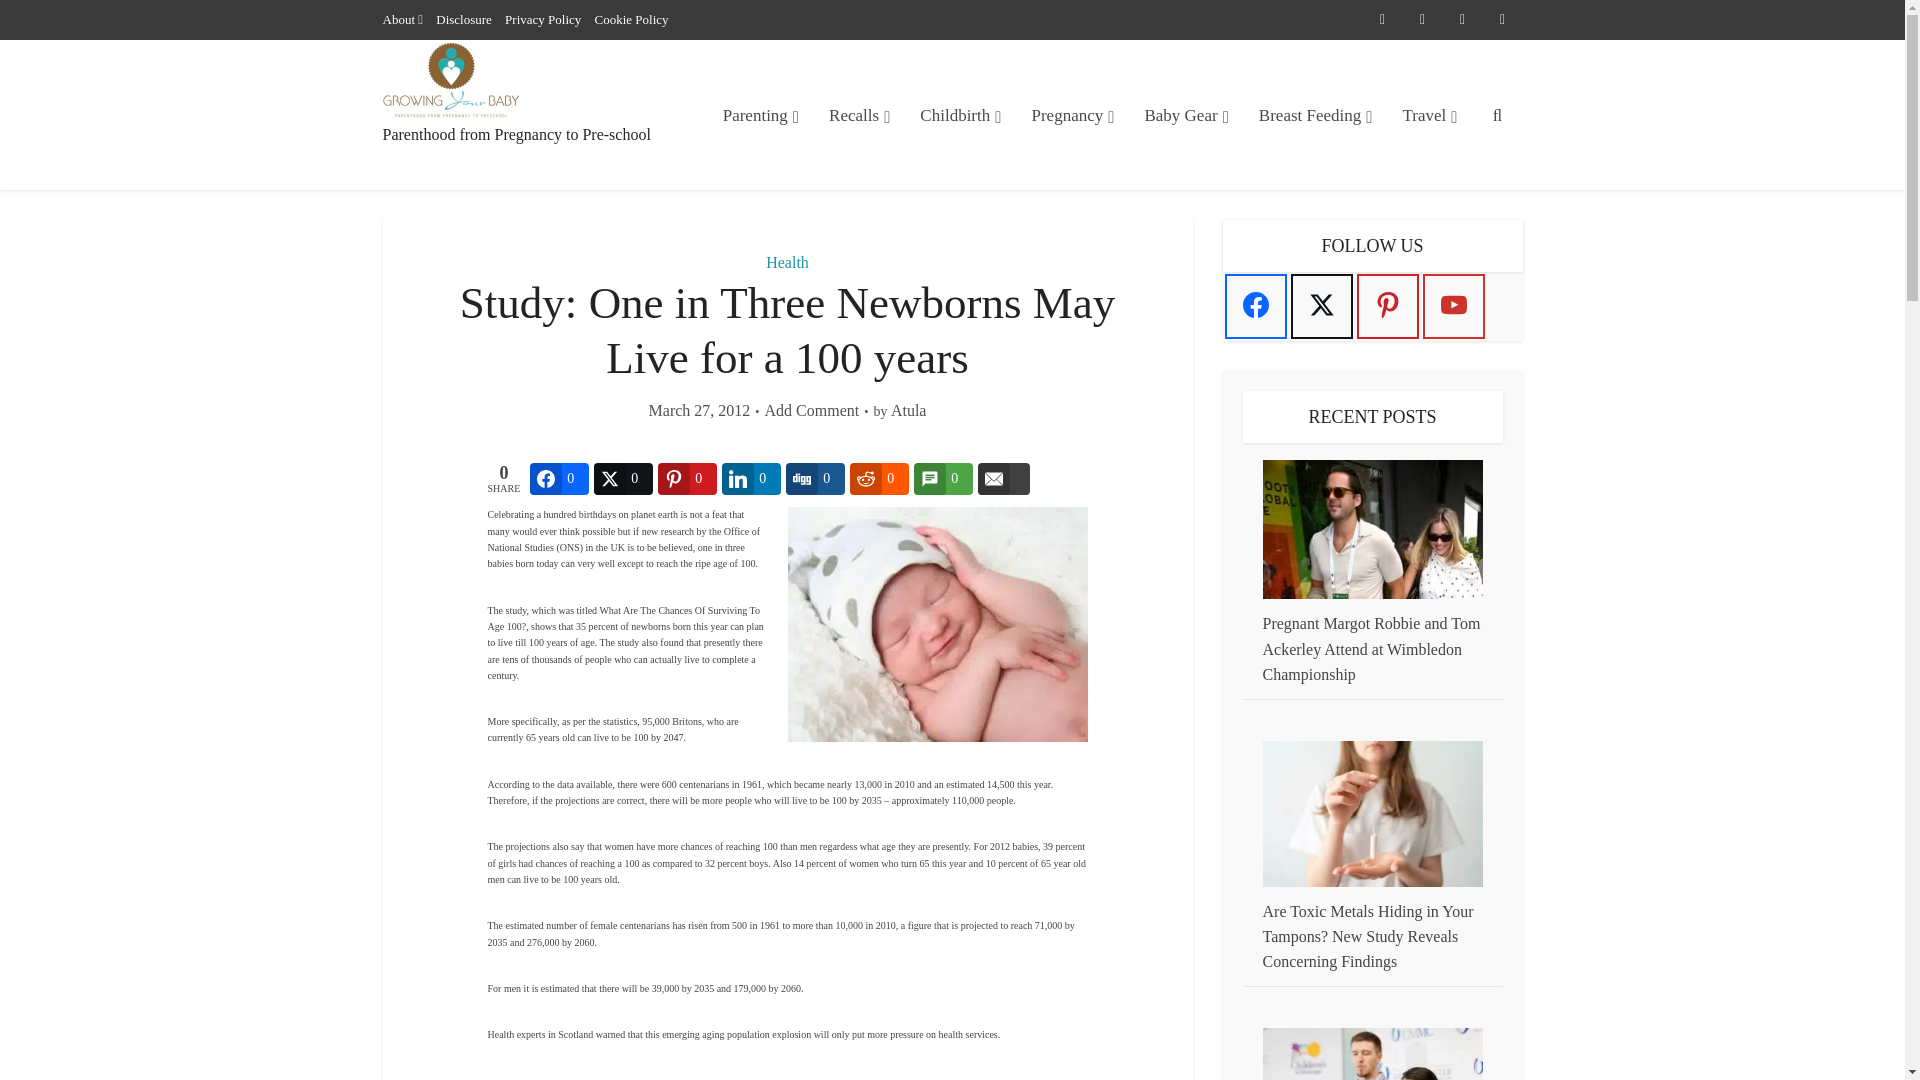  Describe the element at coordinates (879, 478) in the screenshot. I see `Share on Reddit` at that location.